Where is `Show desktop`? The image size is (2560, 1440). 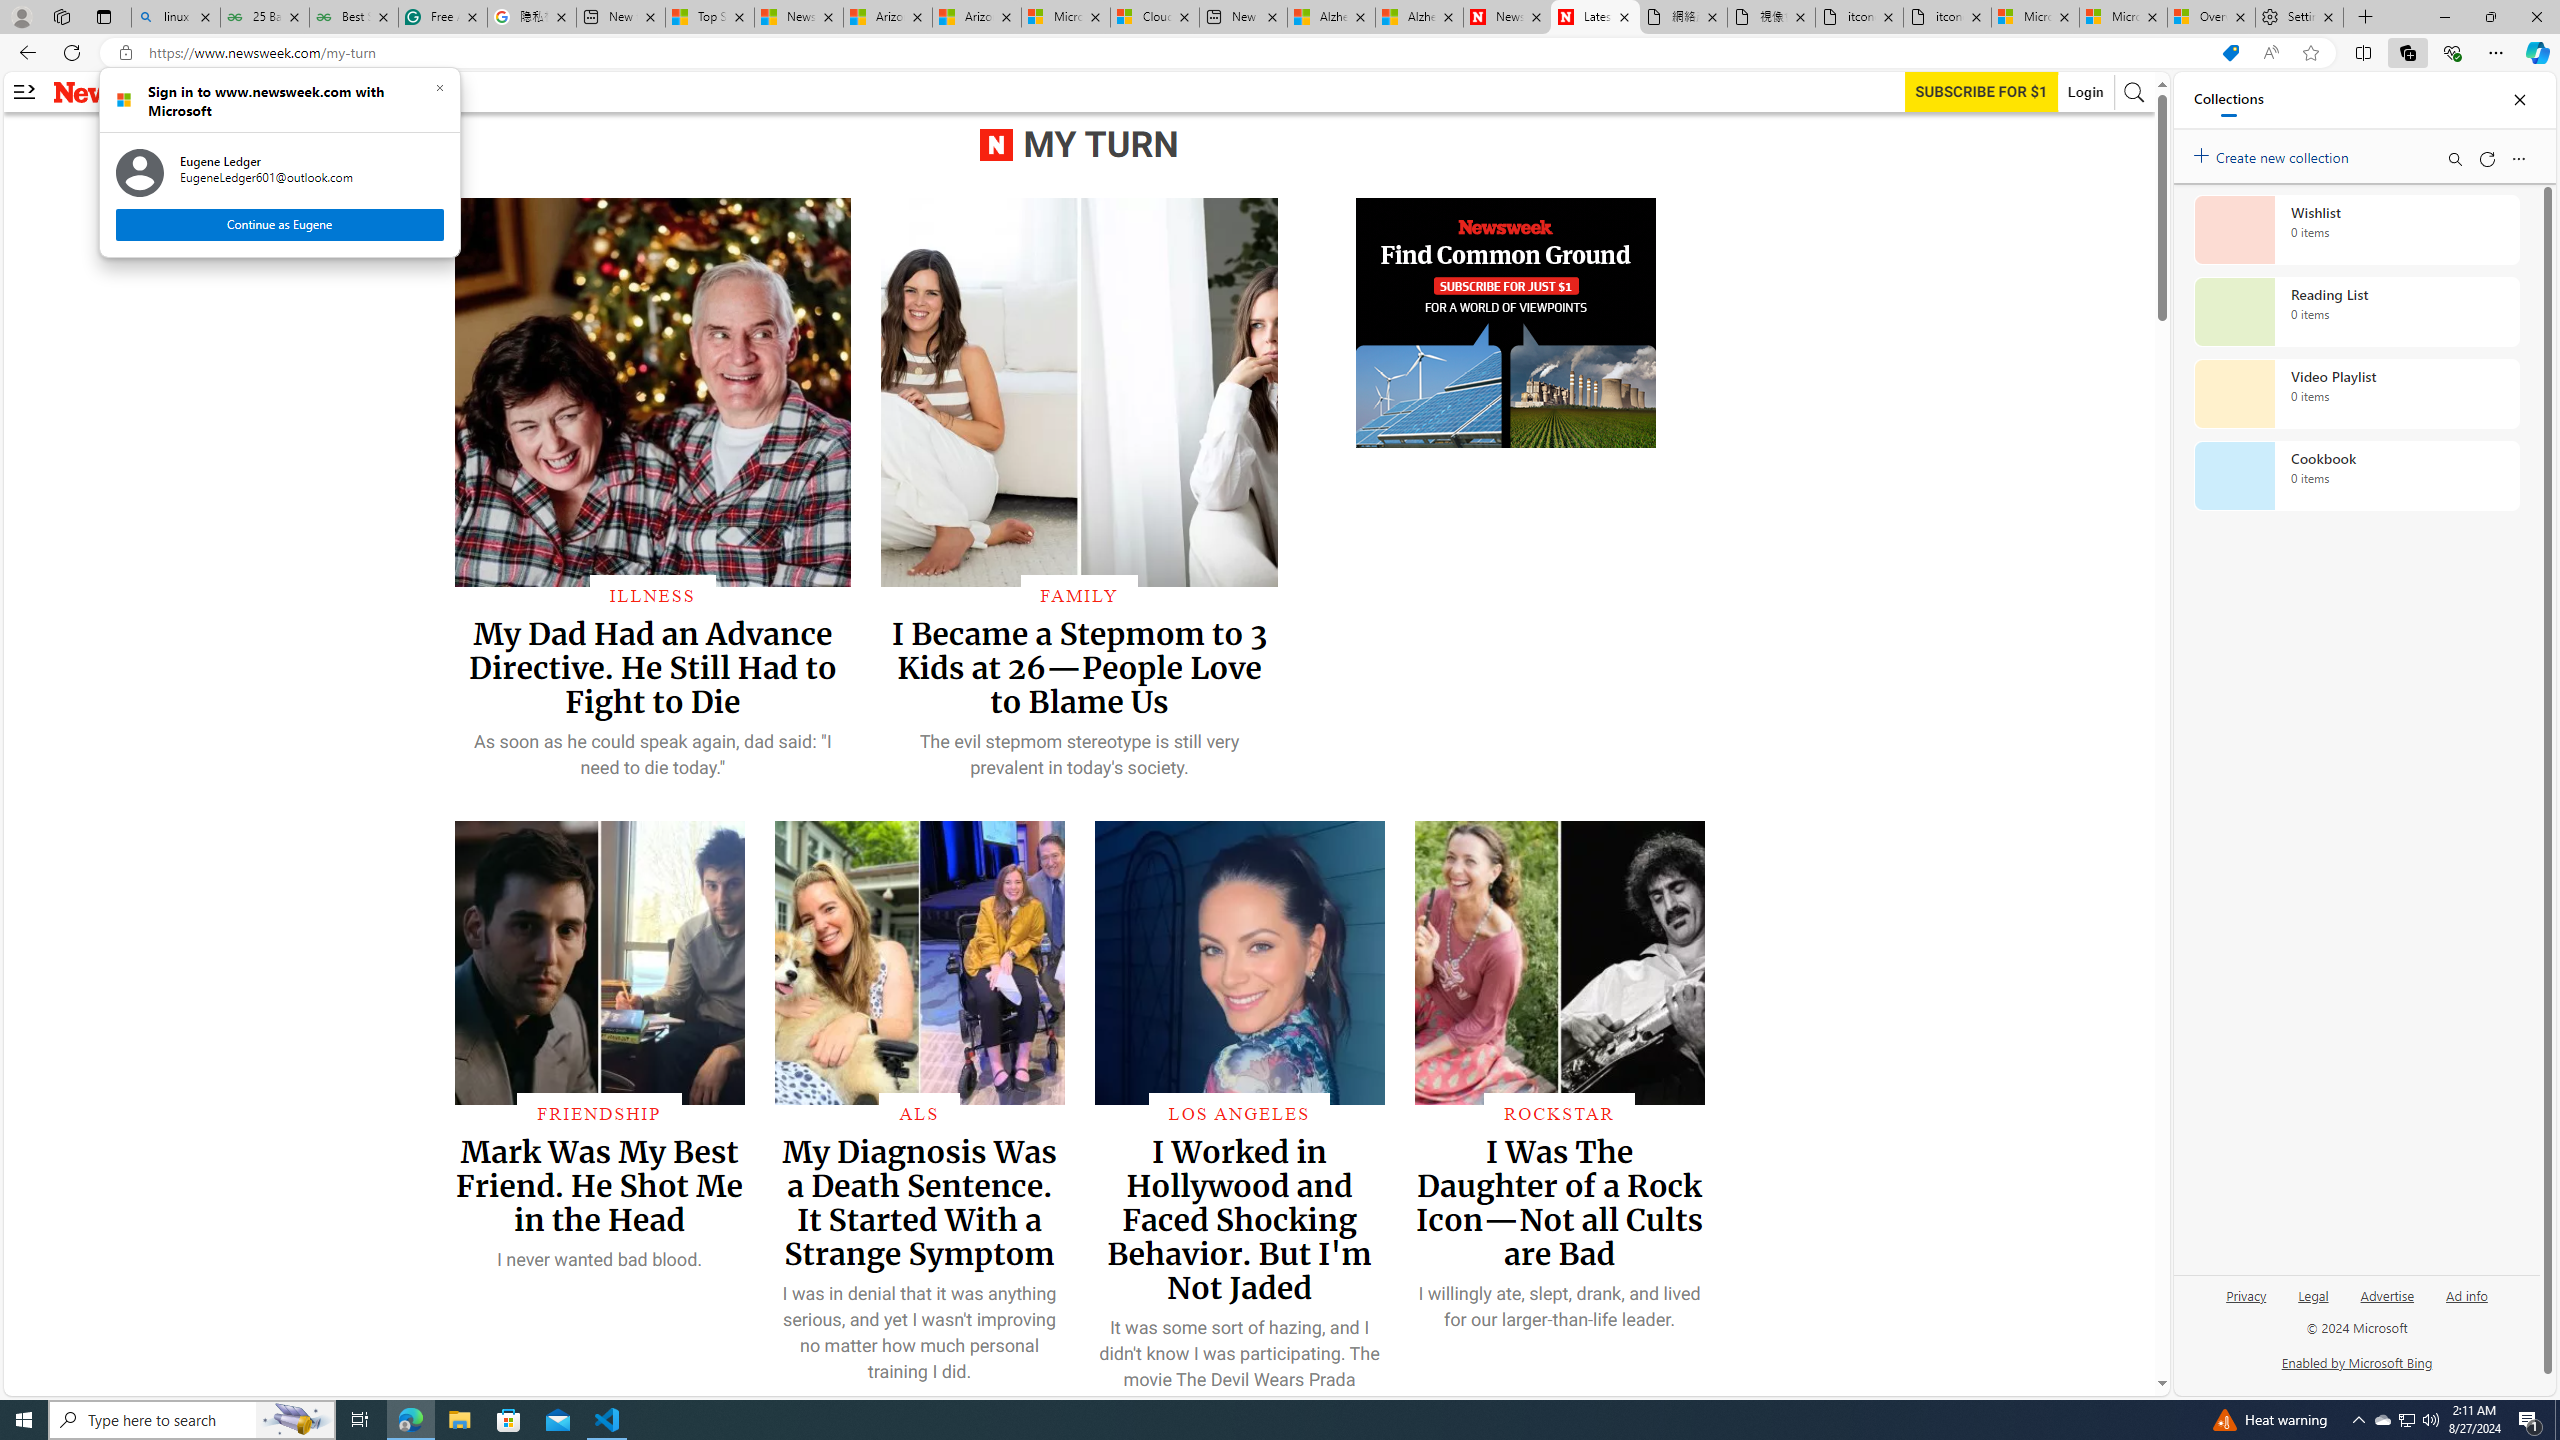
Show desktop is located at coordinates (2557, 1420).